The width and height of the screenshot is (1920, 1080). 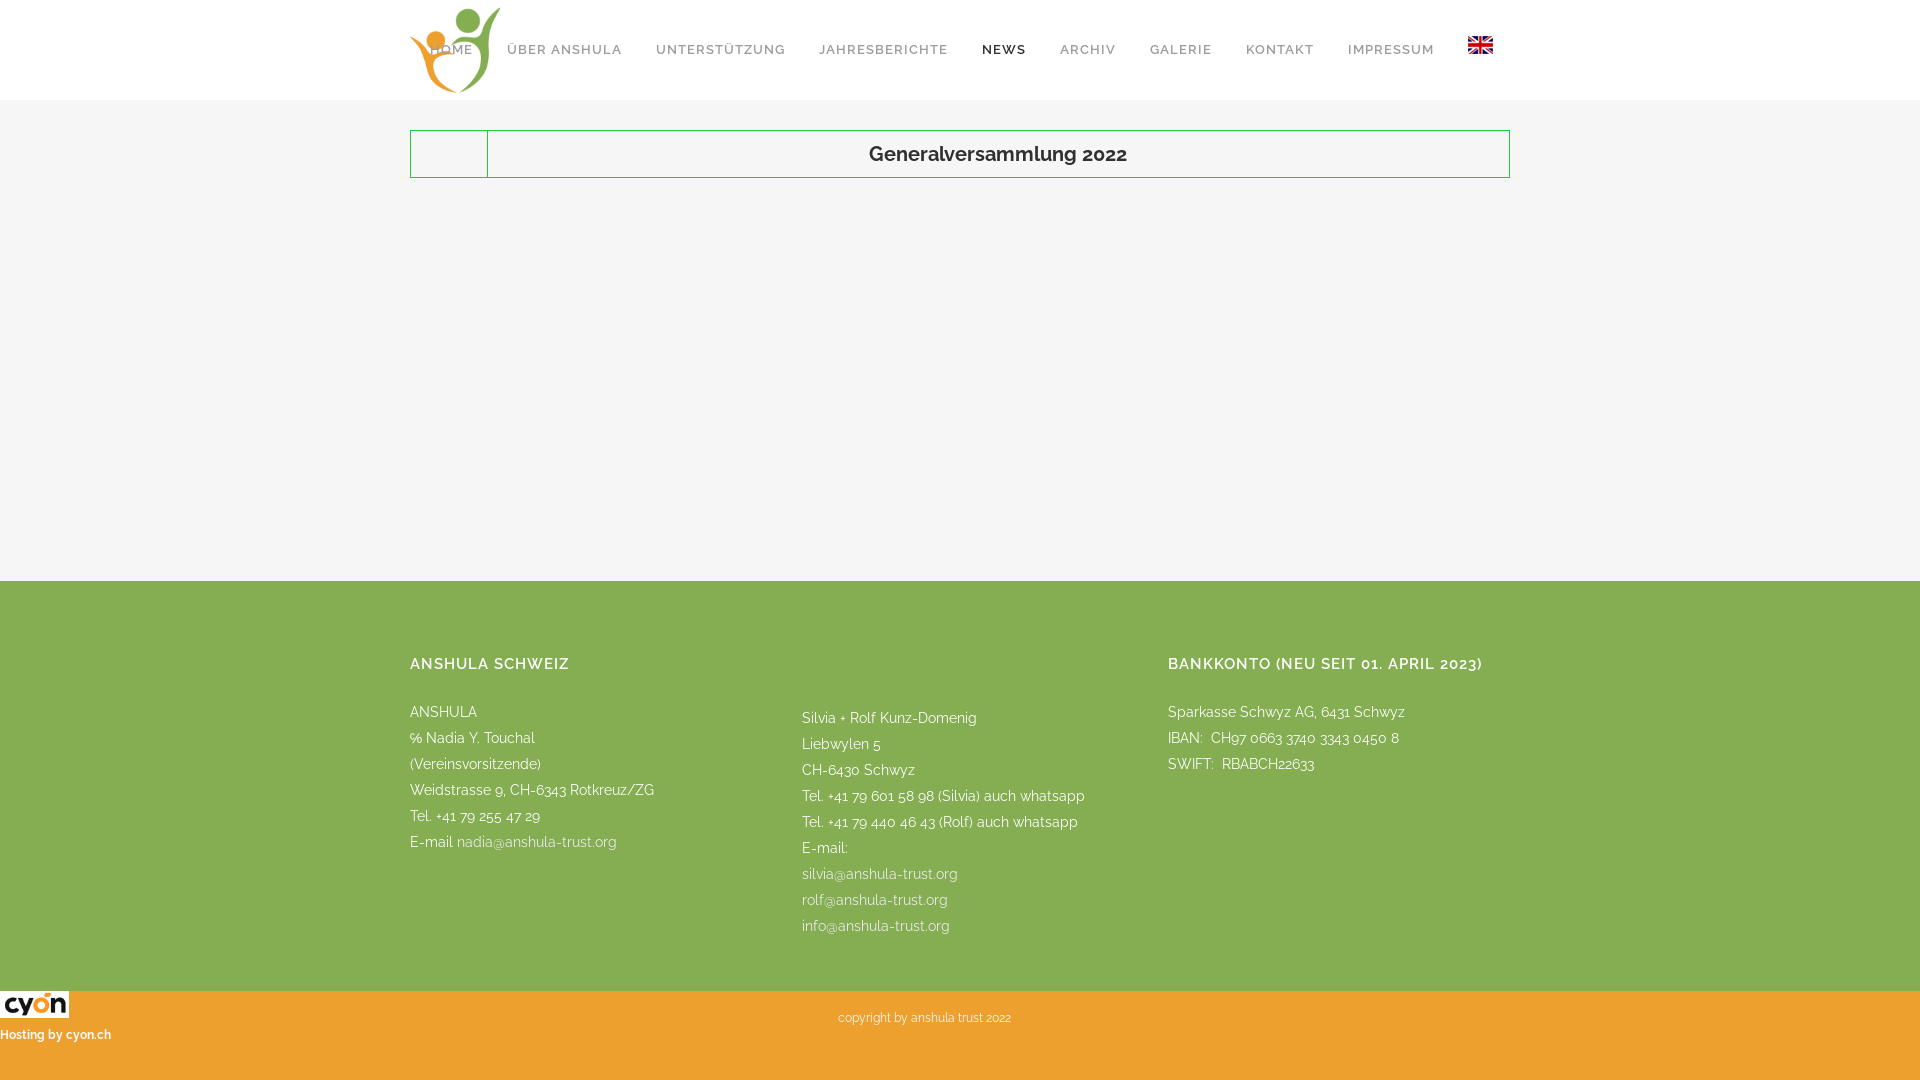 What do you see at coordinates (451, 50) in the screenshot?
I see `HOME` at bounding box center [451, 50].